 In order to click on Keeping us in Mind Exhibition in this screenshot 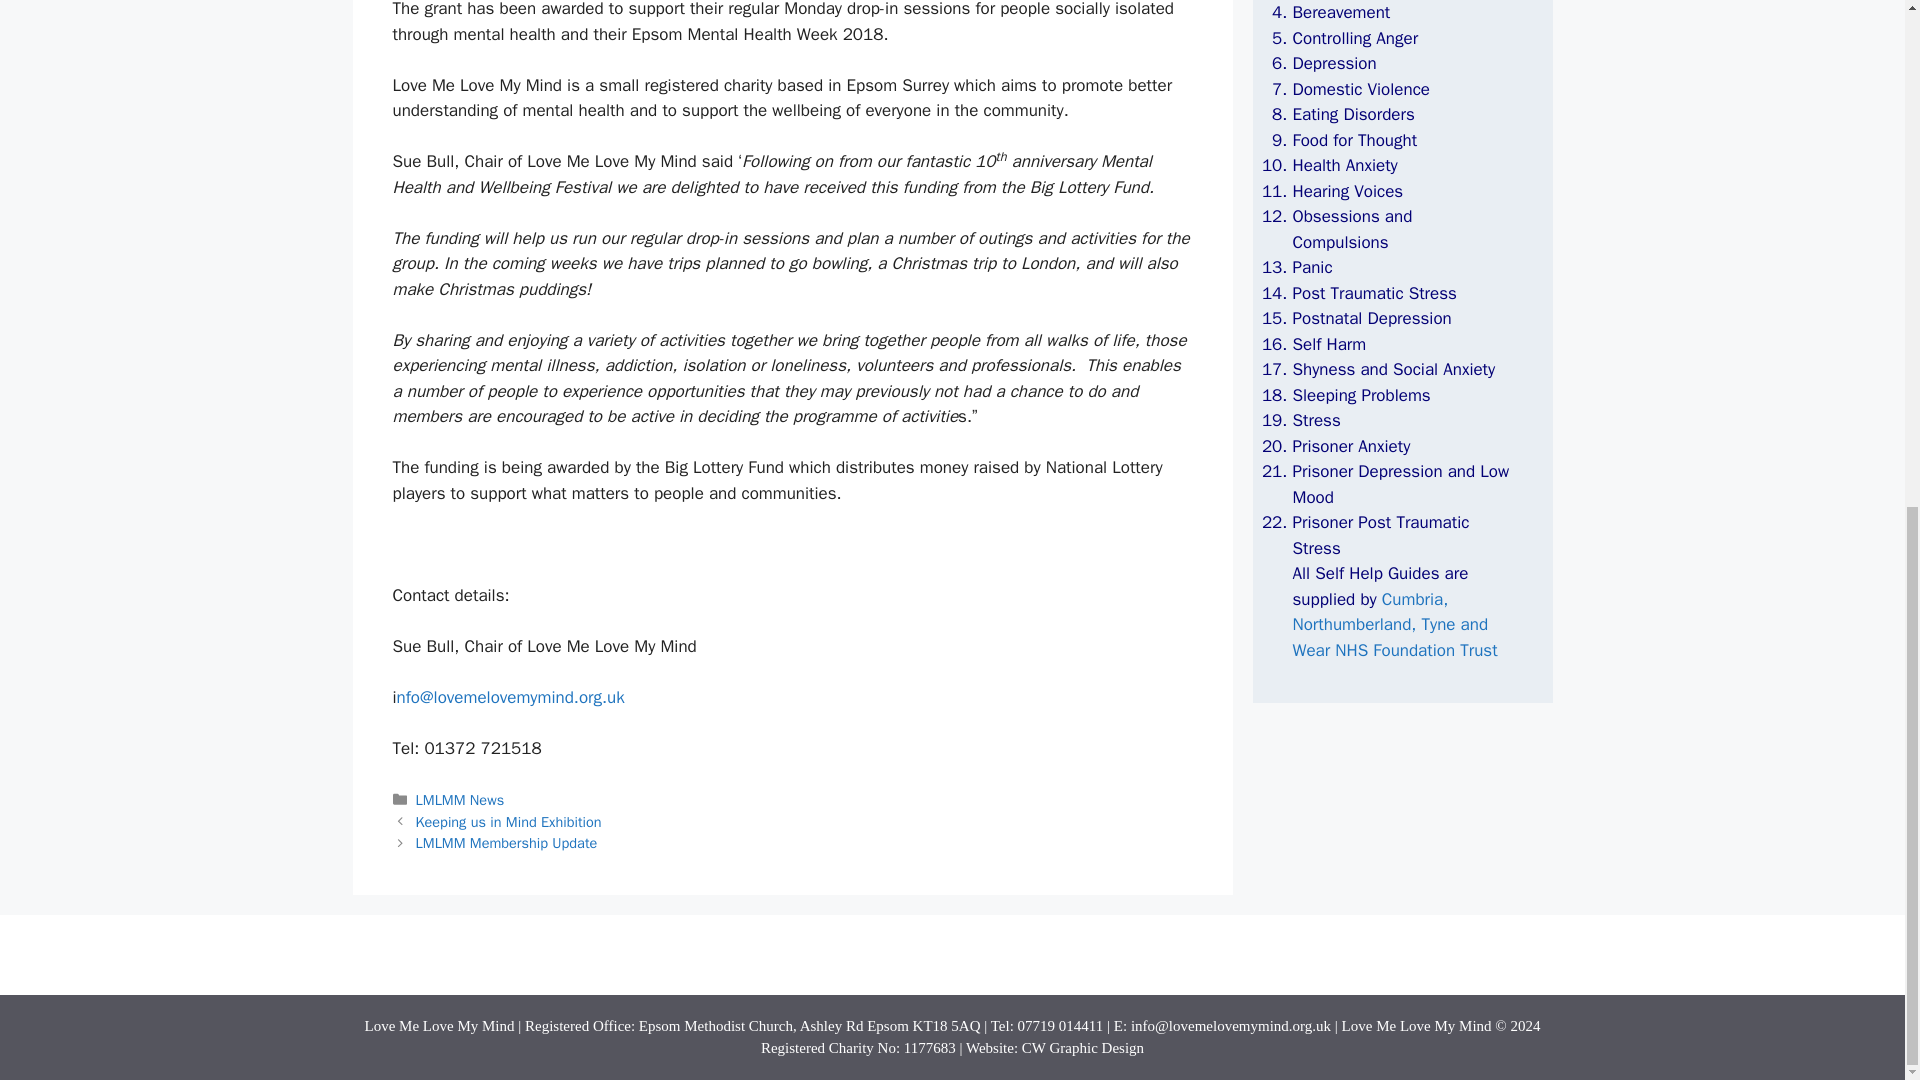, I will do `click(509, 822)`.